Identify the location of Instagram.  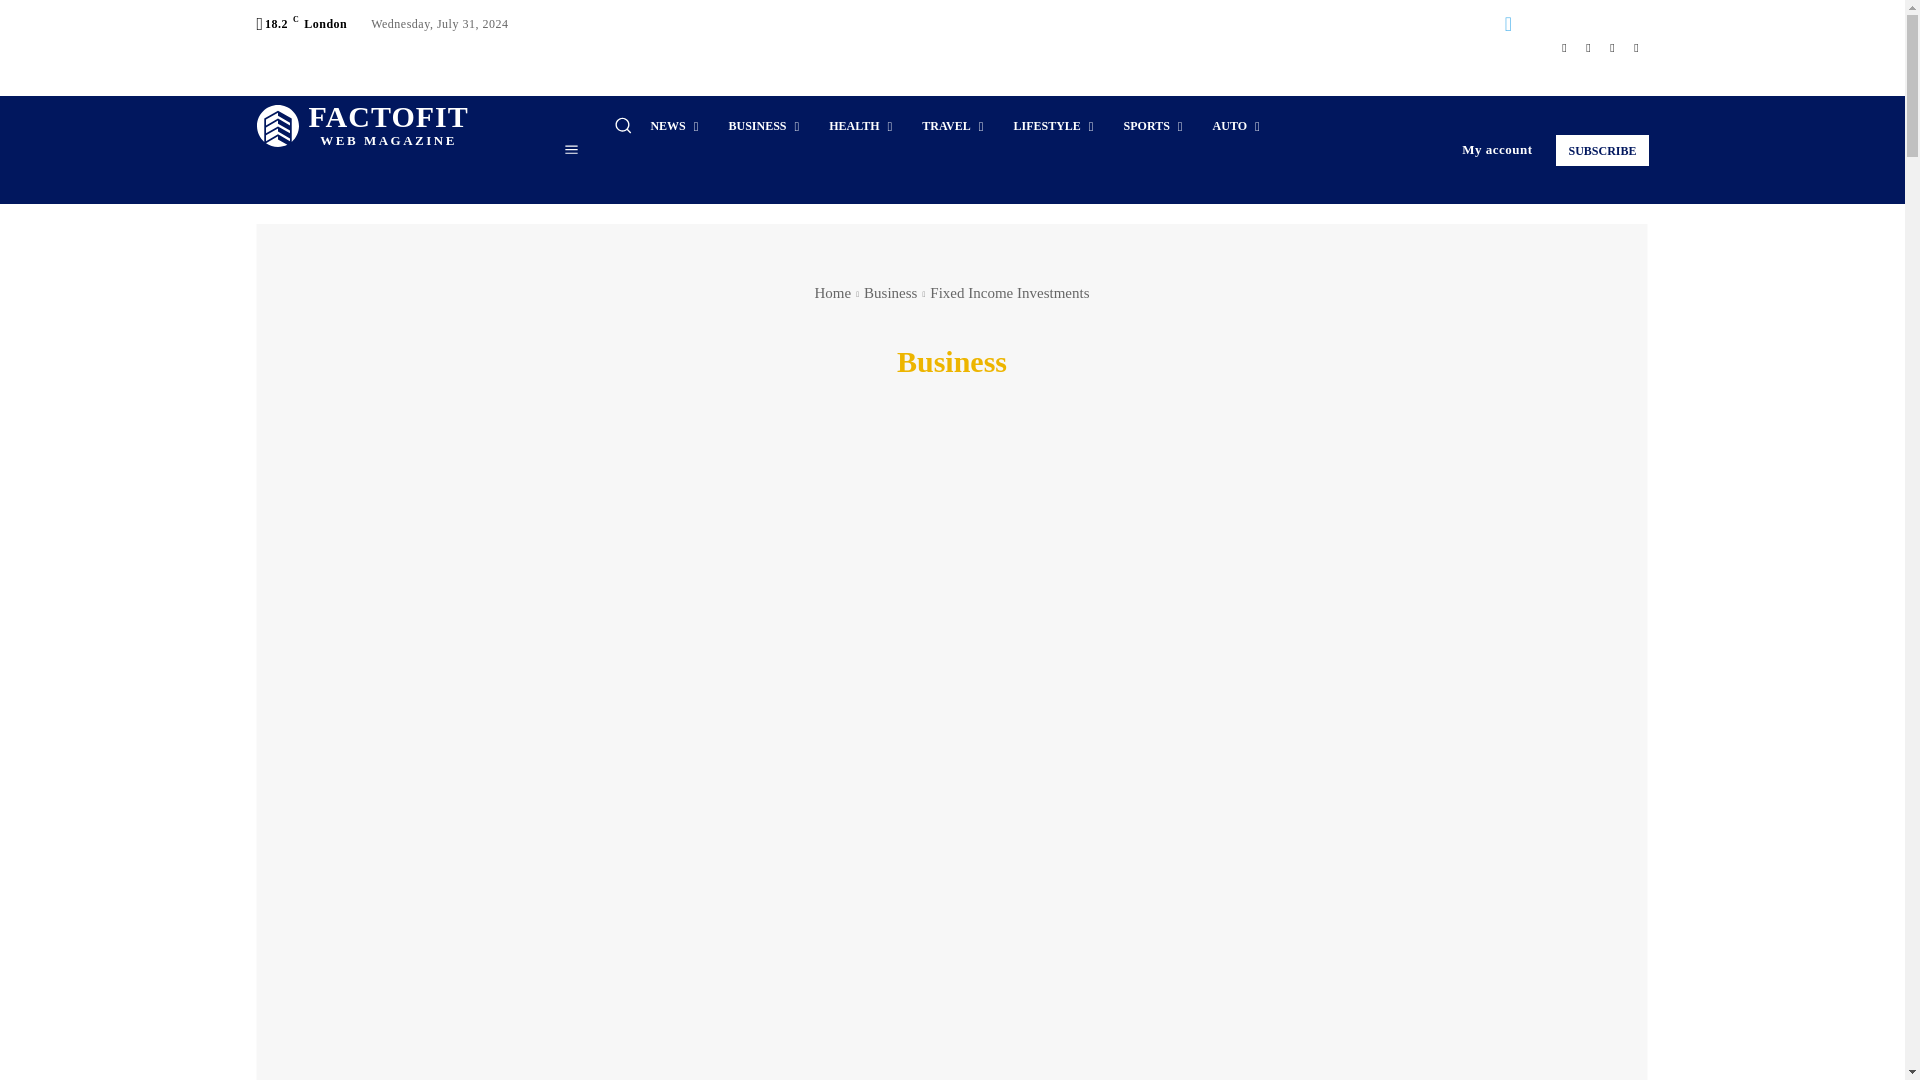
(1588, 48).